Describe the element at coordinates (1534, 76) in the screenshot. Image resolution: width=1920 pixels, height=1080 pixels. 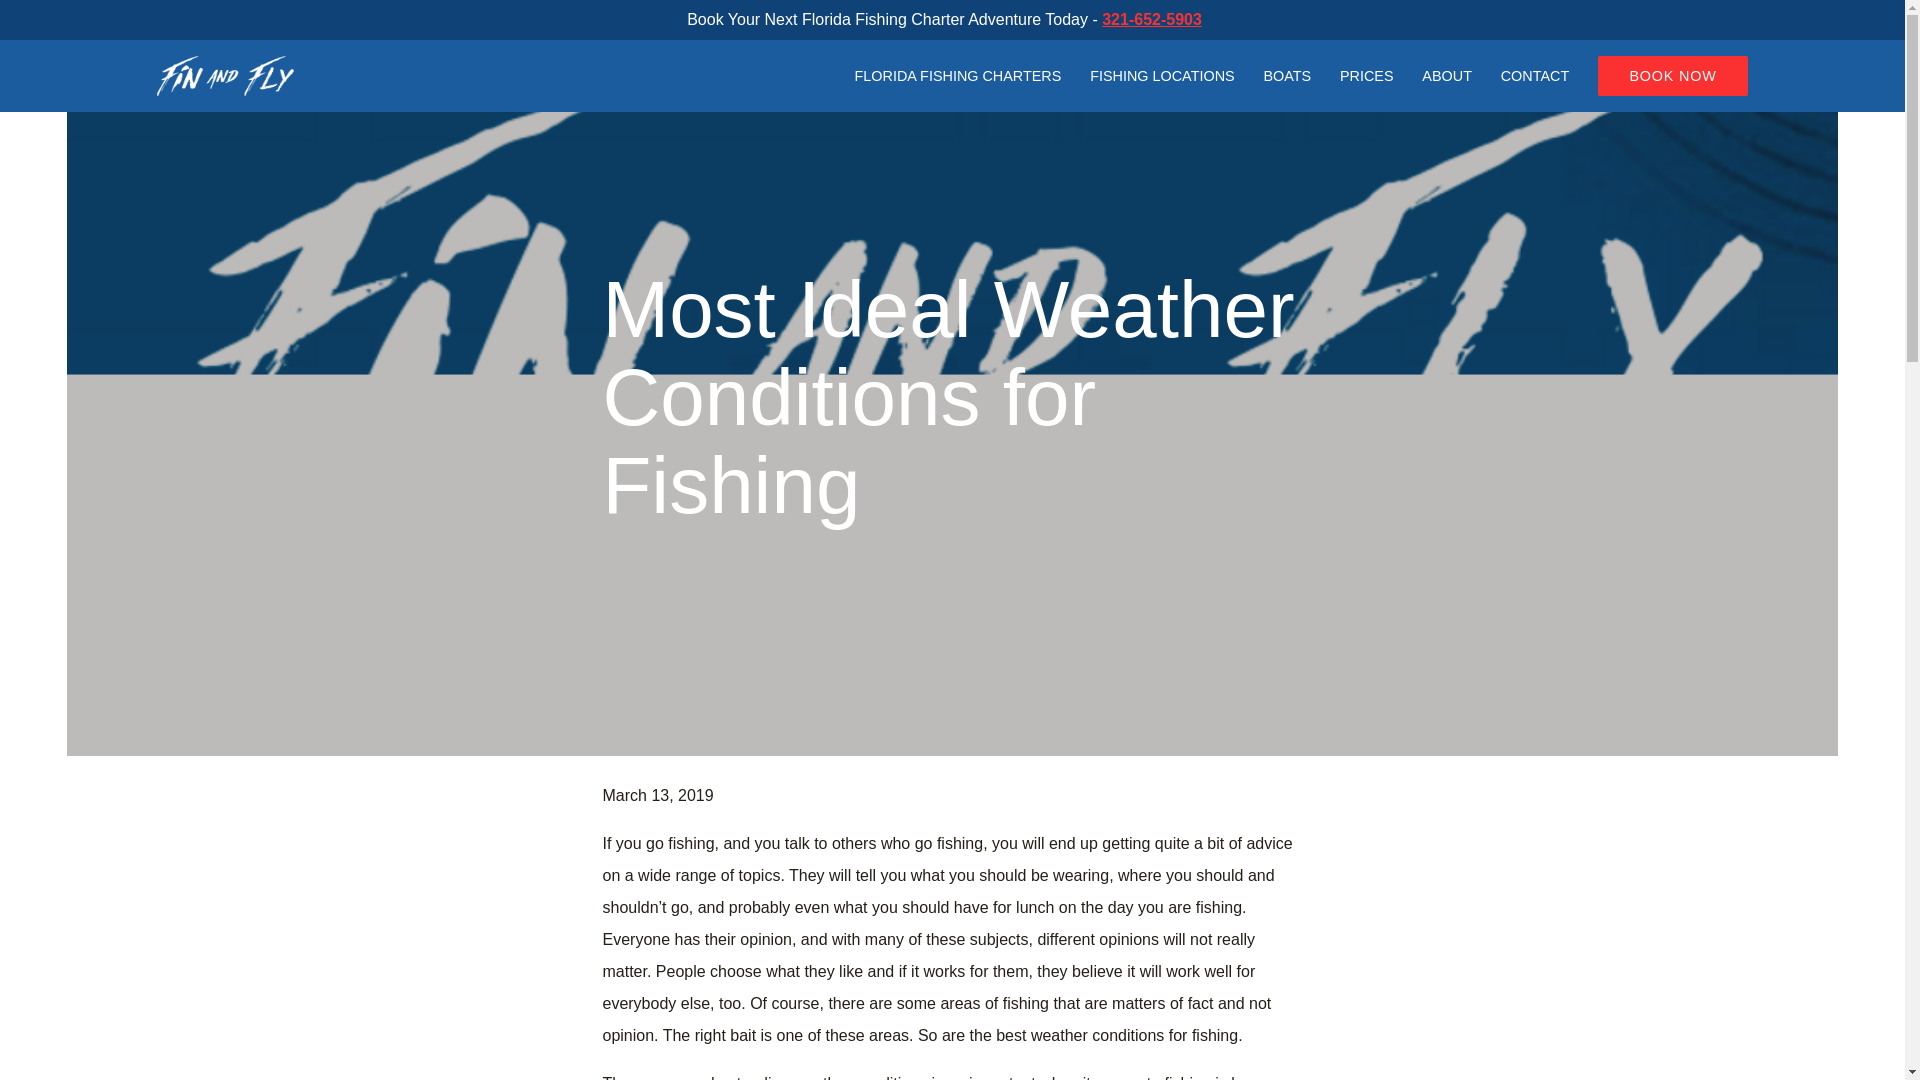
I see `CONTACT` at that location.